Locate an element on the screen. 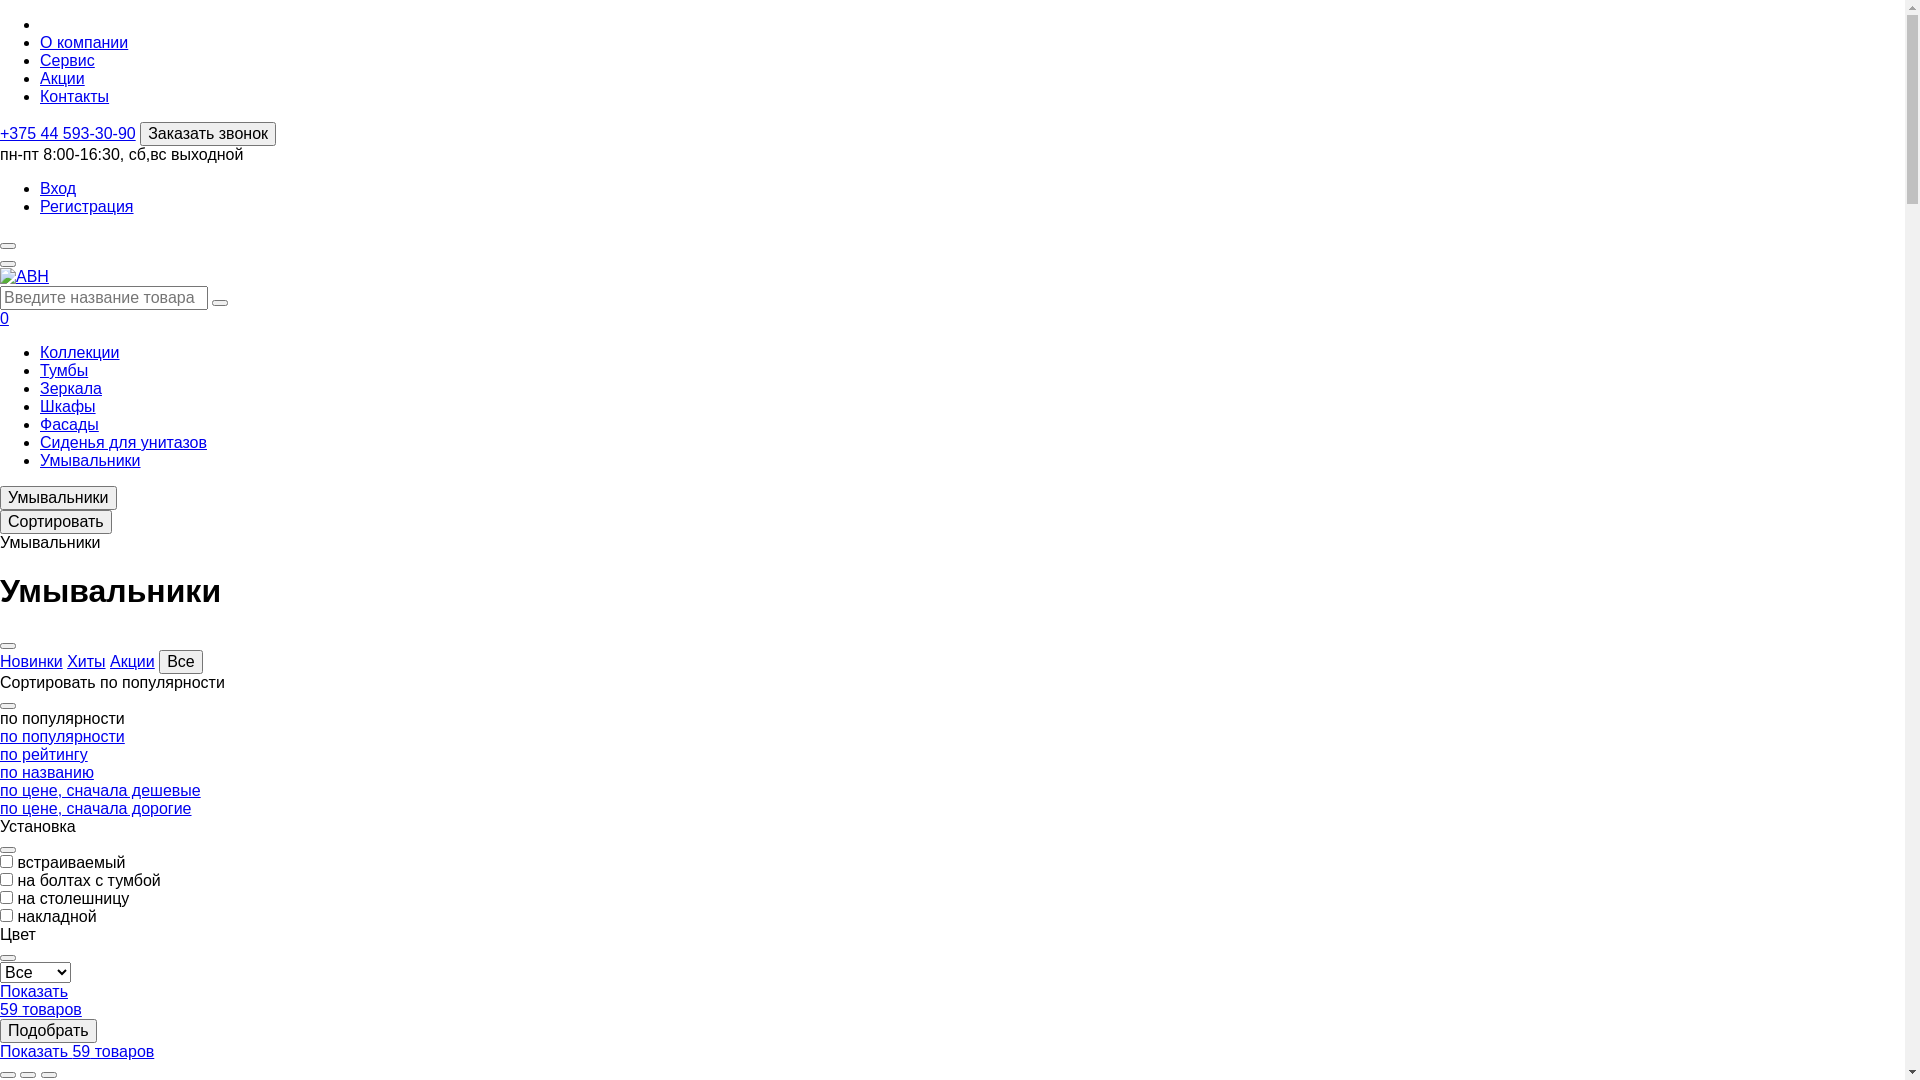  0 is located at coordinates (4, 318).